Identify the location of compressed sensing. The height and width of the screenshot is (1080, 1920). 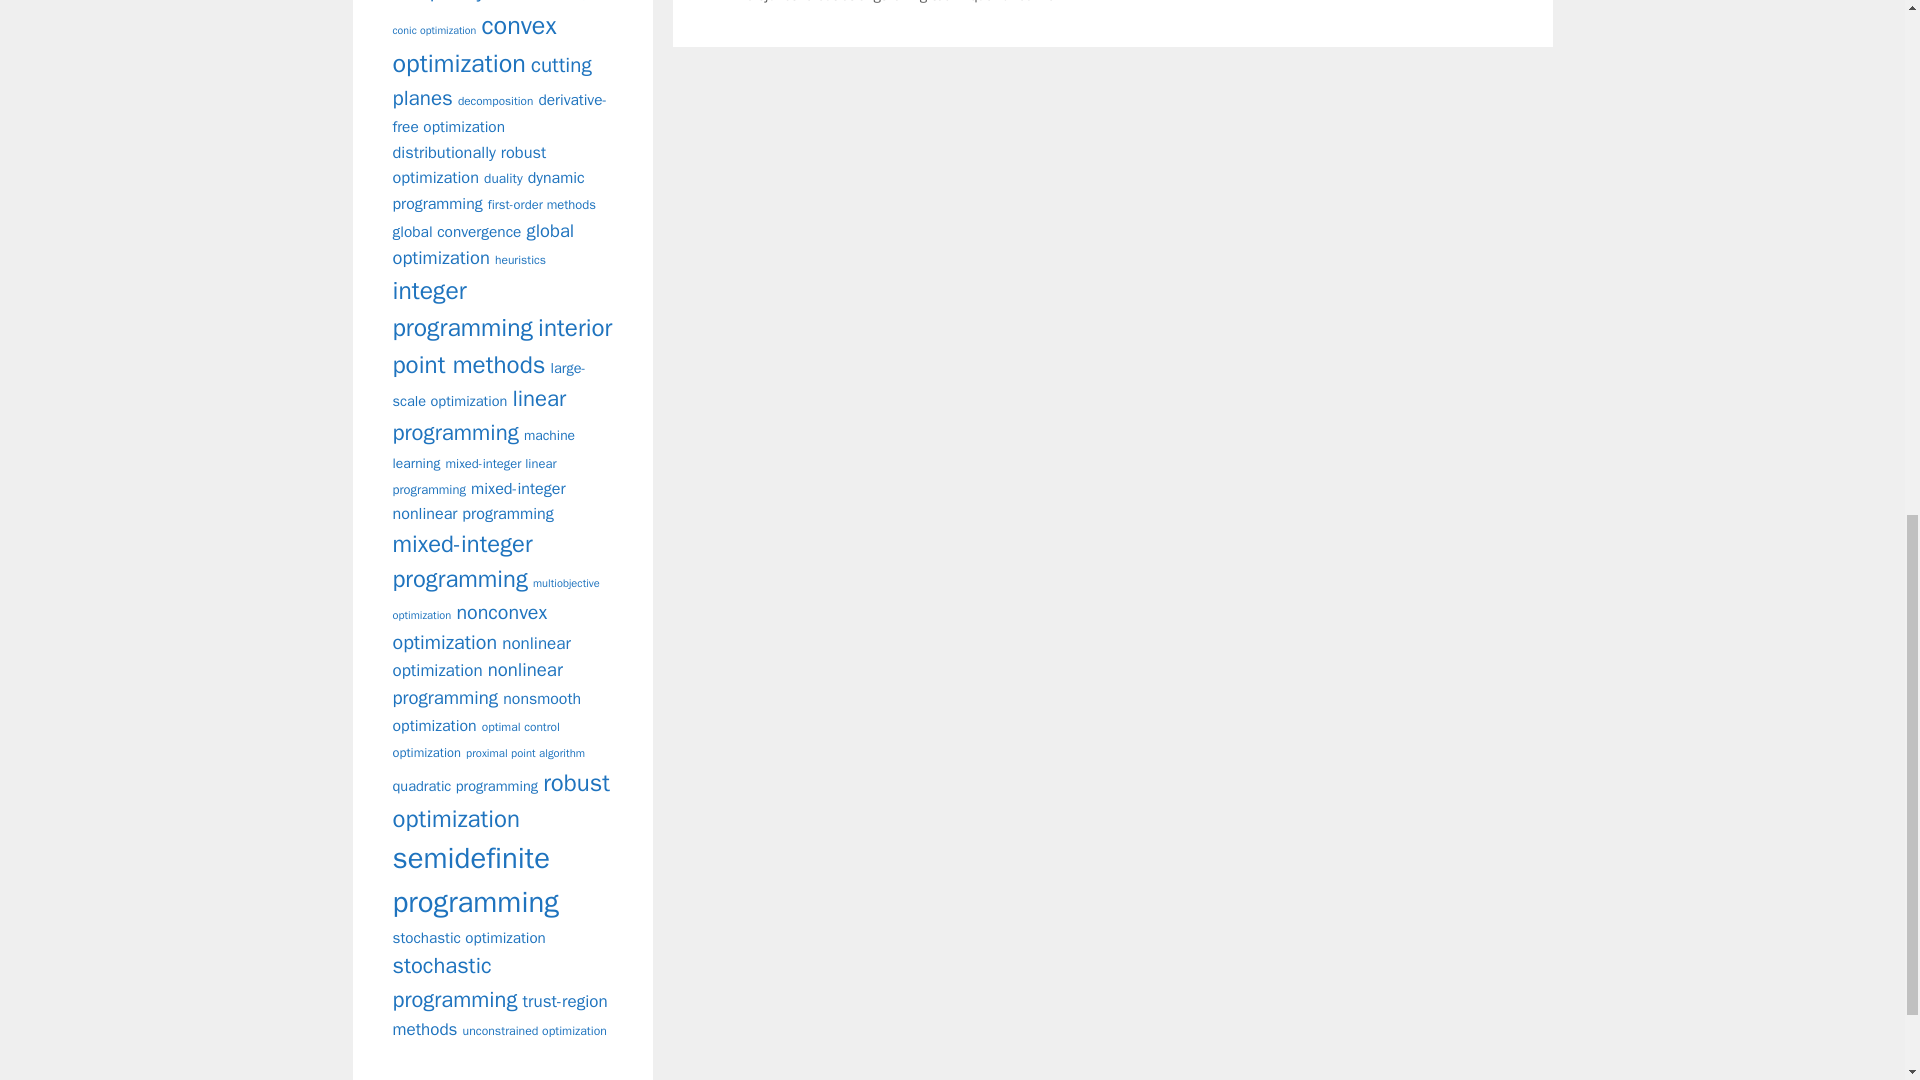
(537, 0).